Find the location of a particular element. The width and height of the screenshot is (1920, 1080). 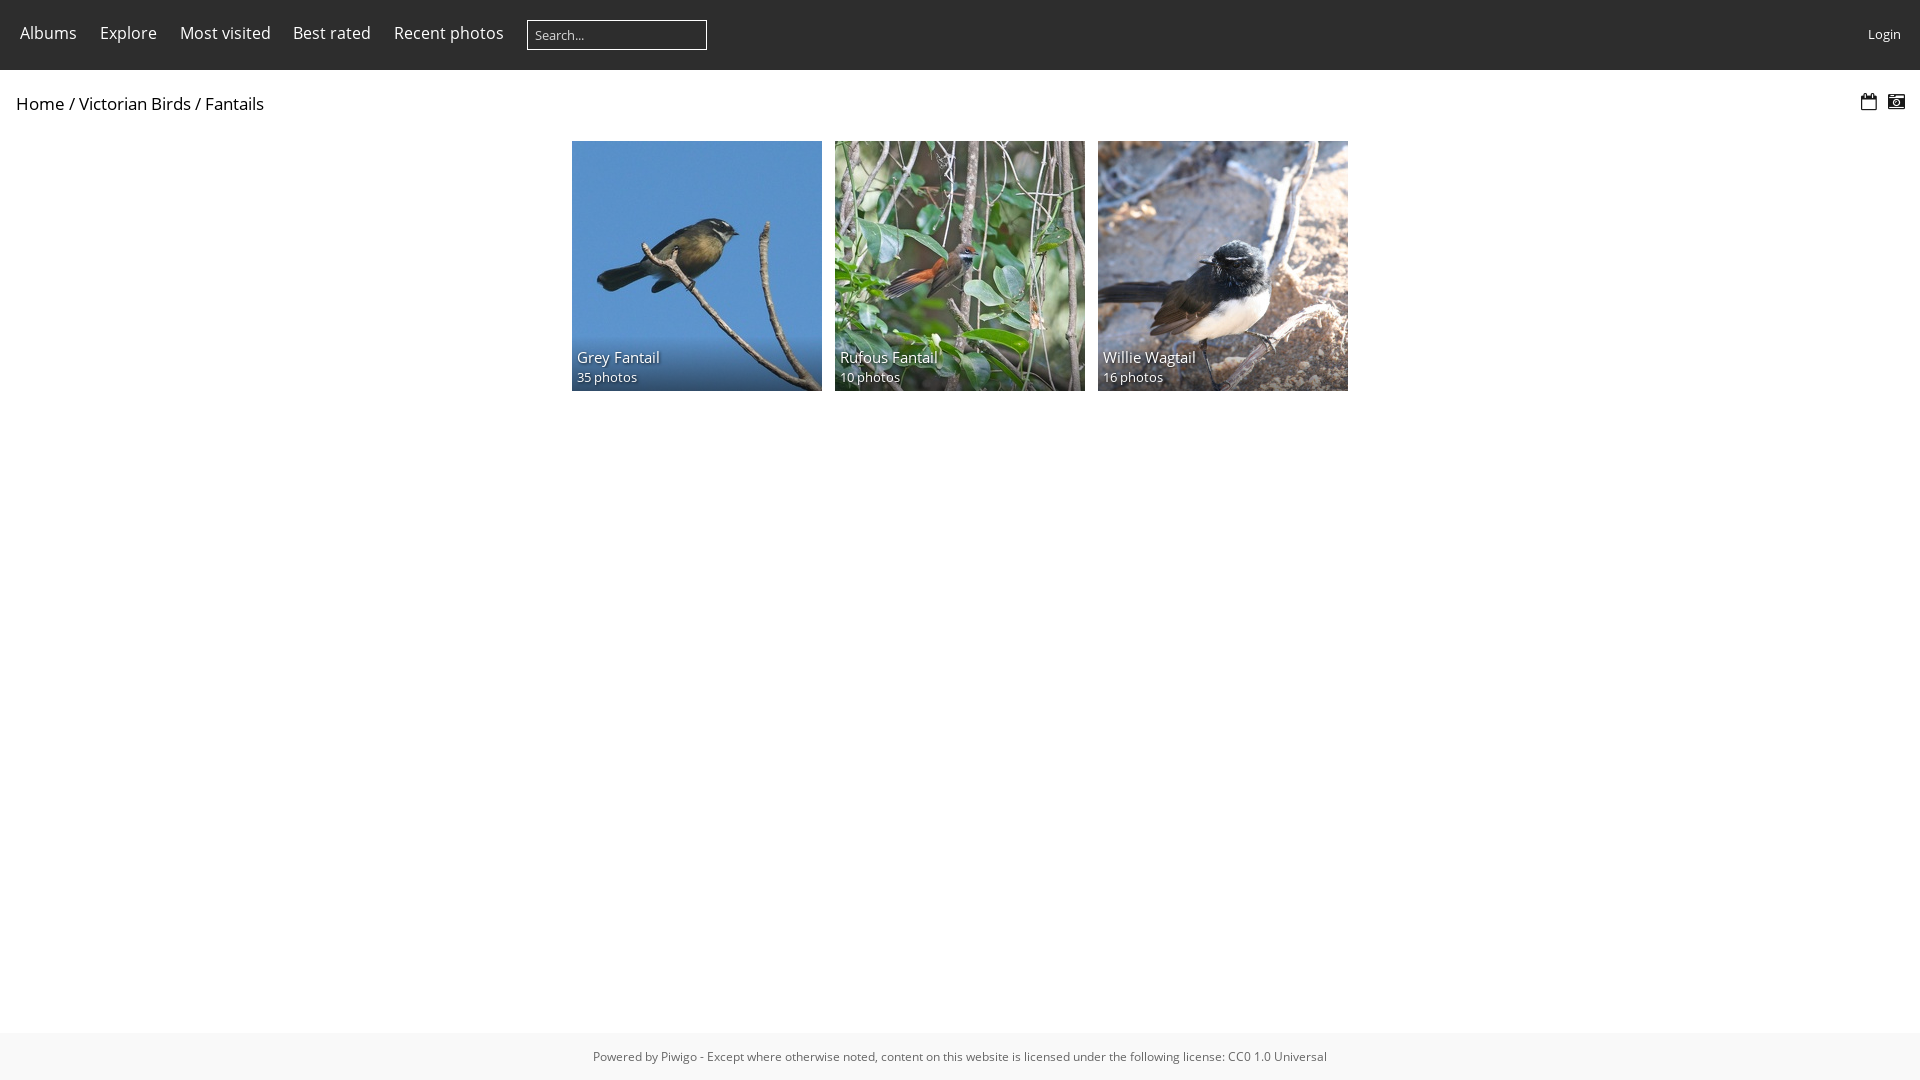

Fantails is located at coordinates (234, 104).